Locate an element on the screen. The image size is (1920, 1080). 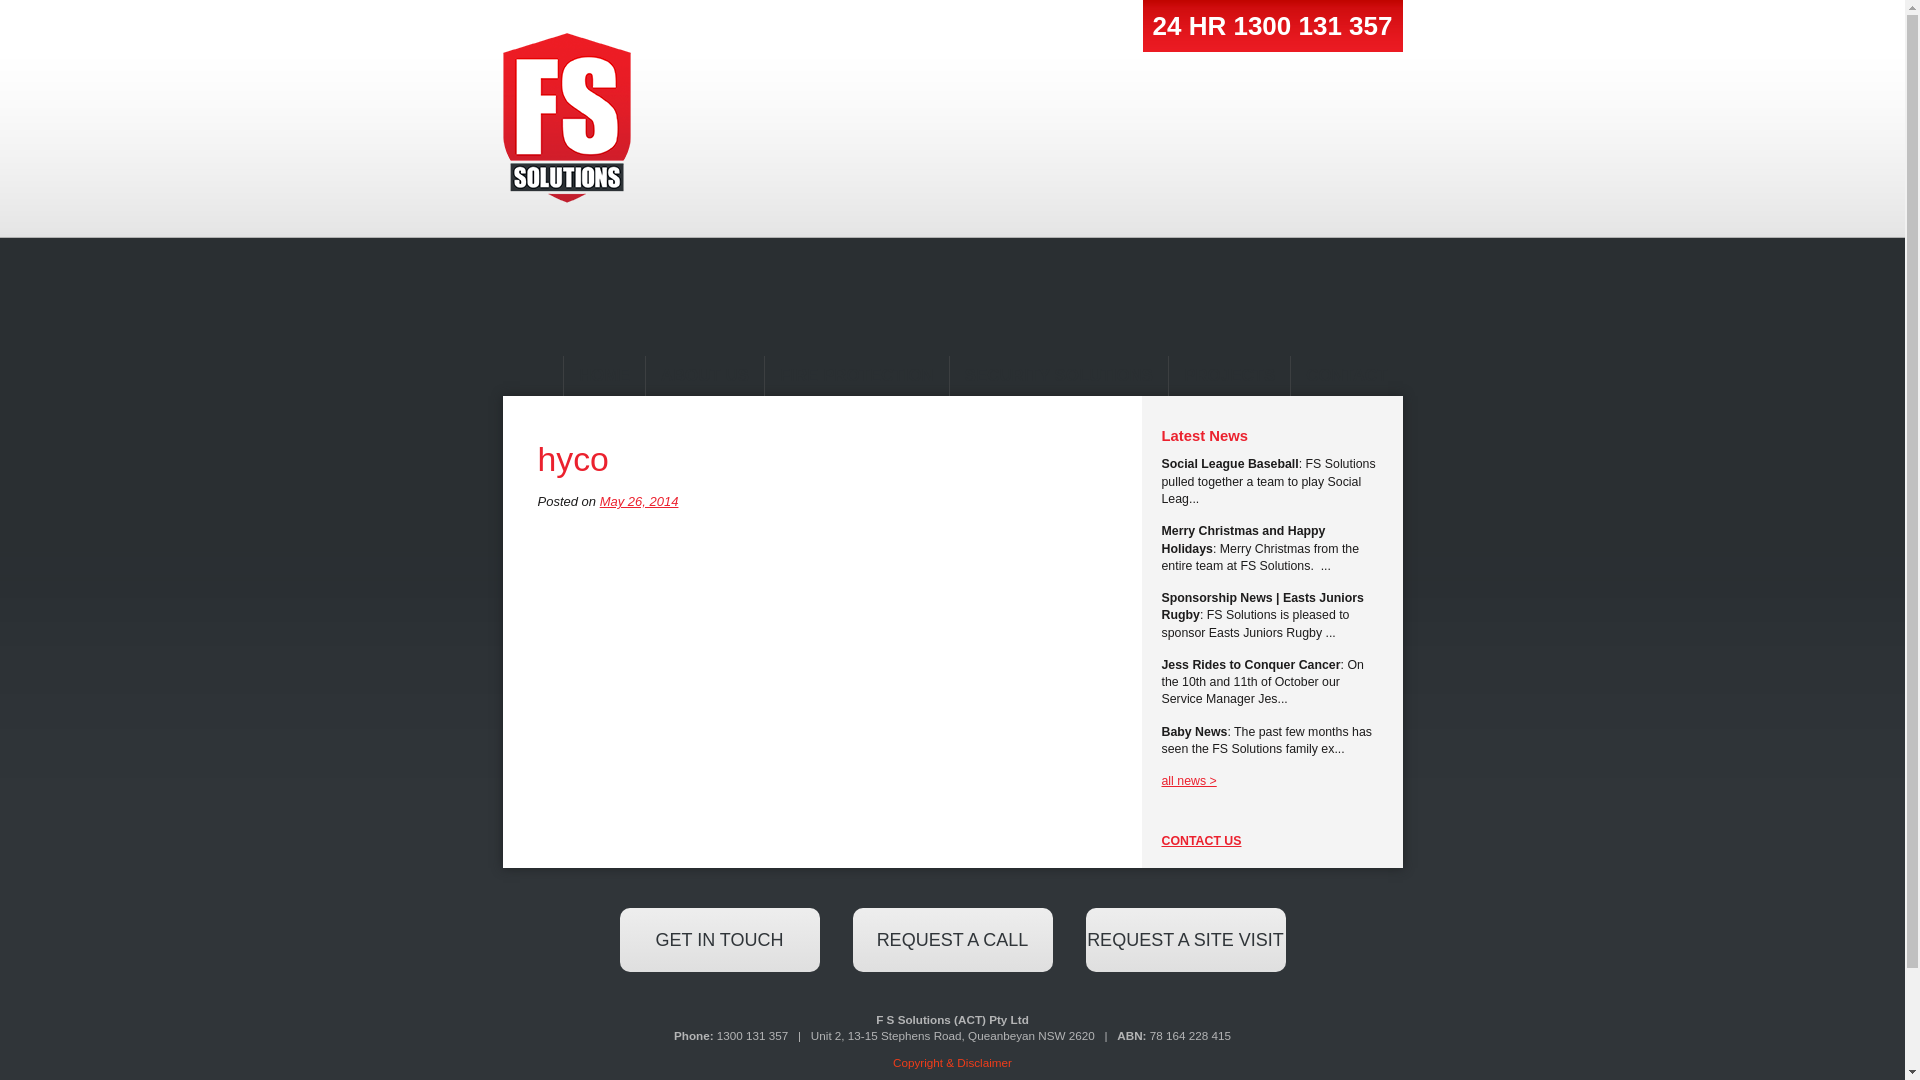
Baby News is located at coordinates (1195, 732).